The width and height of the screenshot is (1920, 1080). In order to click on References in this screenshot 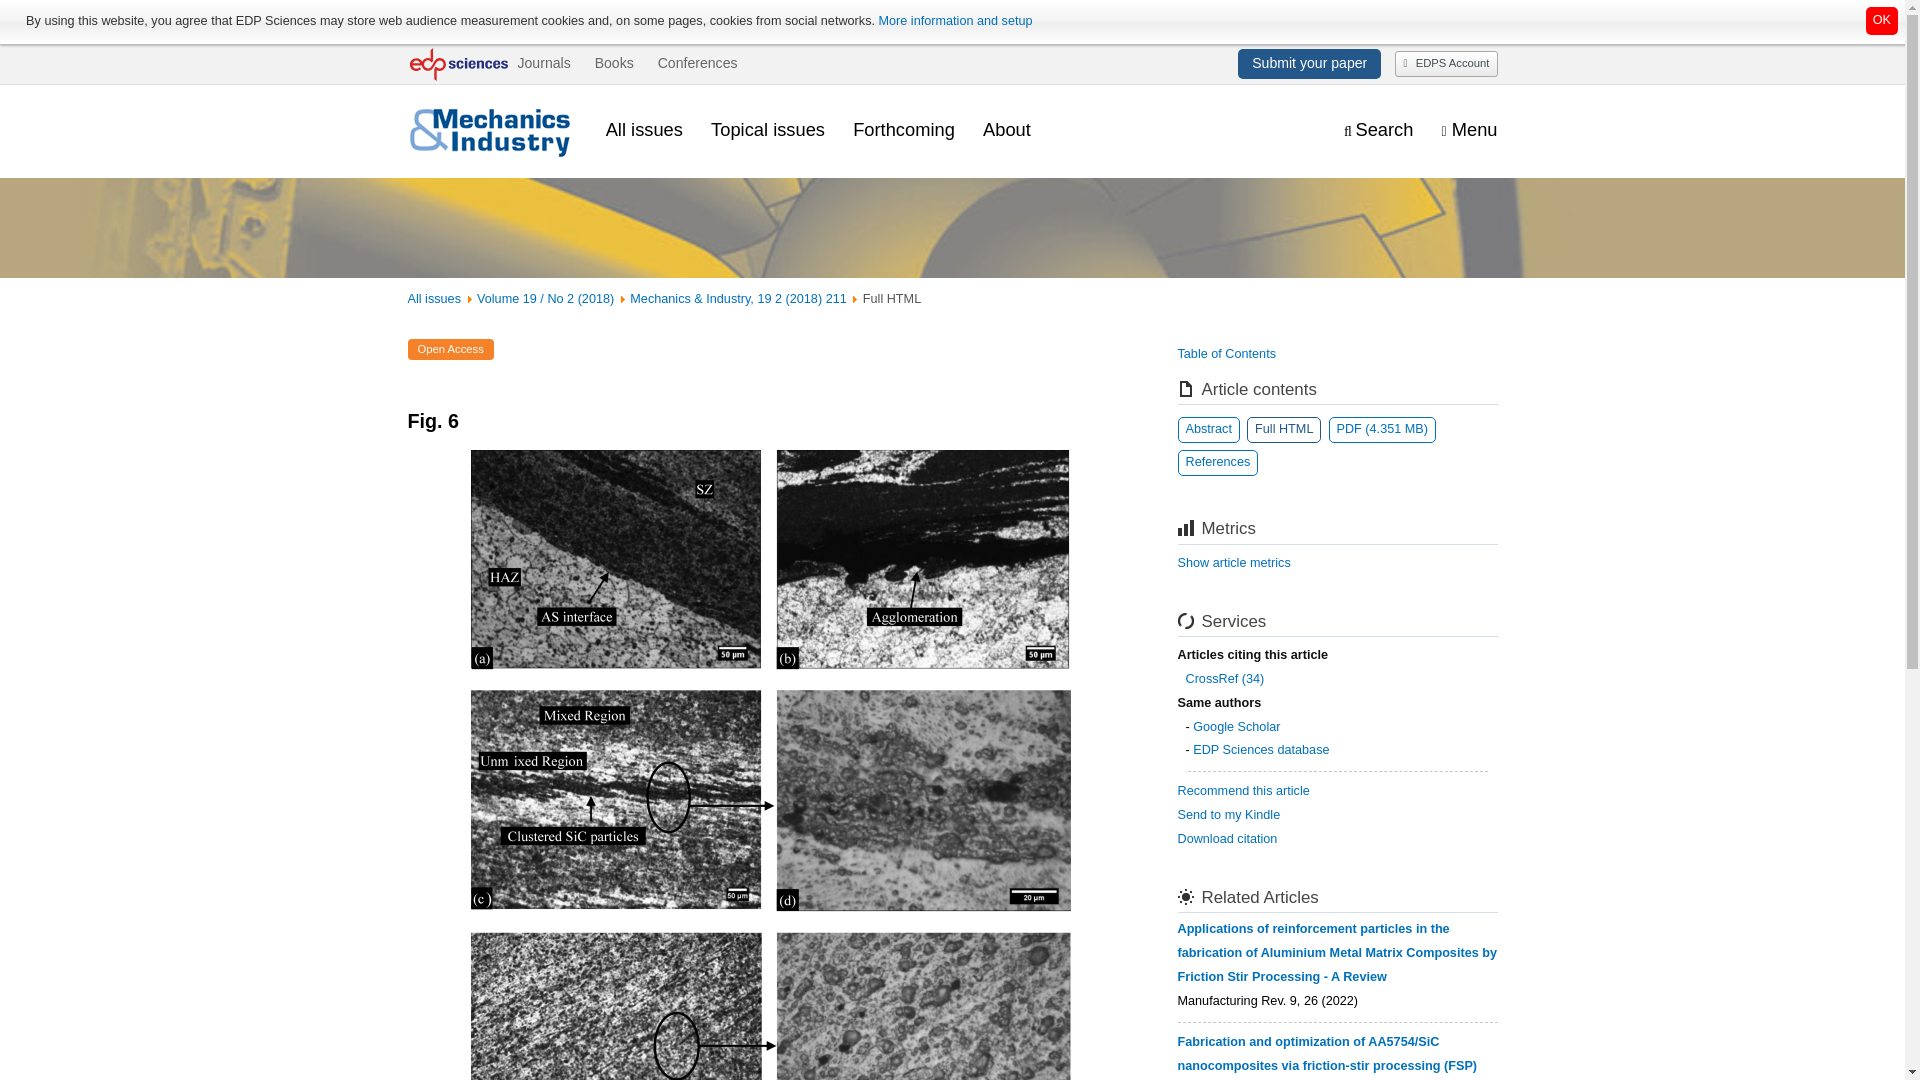, I will do `click(1218, 463)`.